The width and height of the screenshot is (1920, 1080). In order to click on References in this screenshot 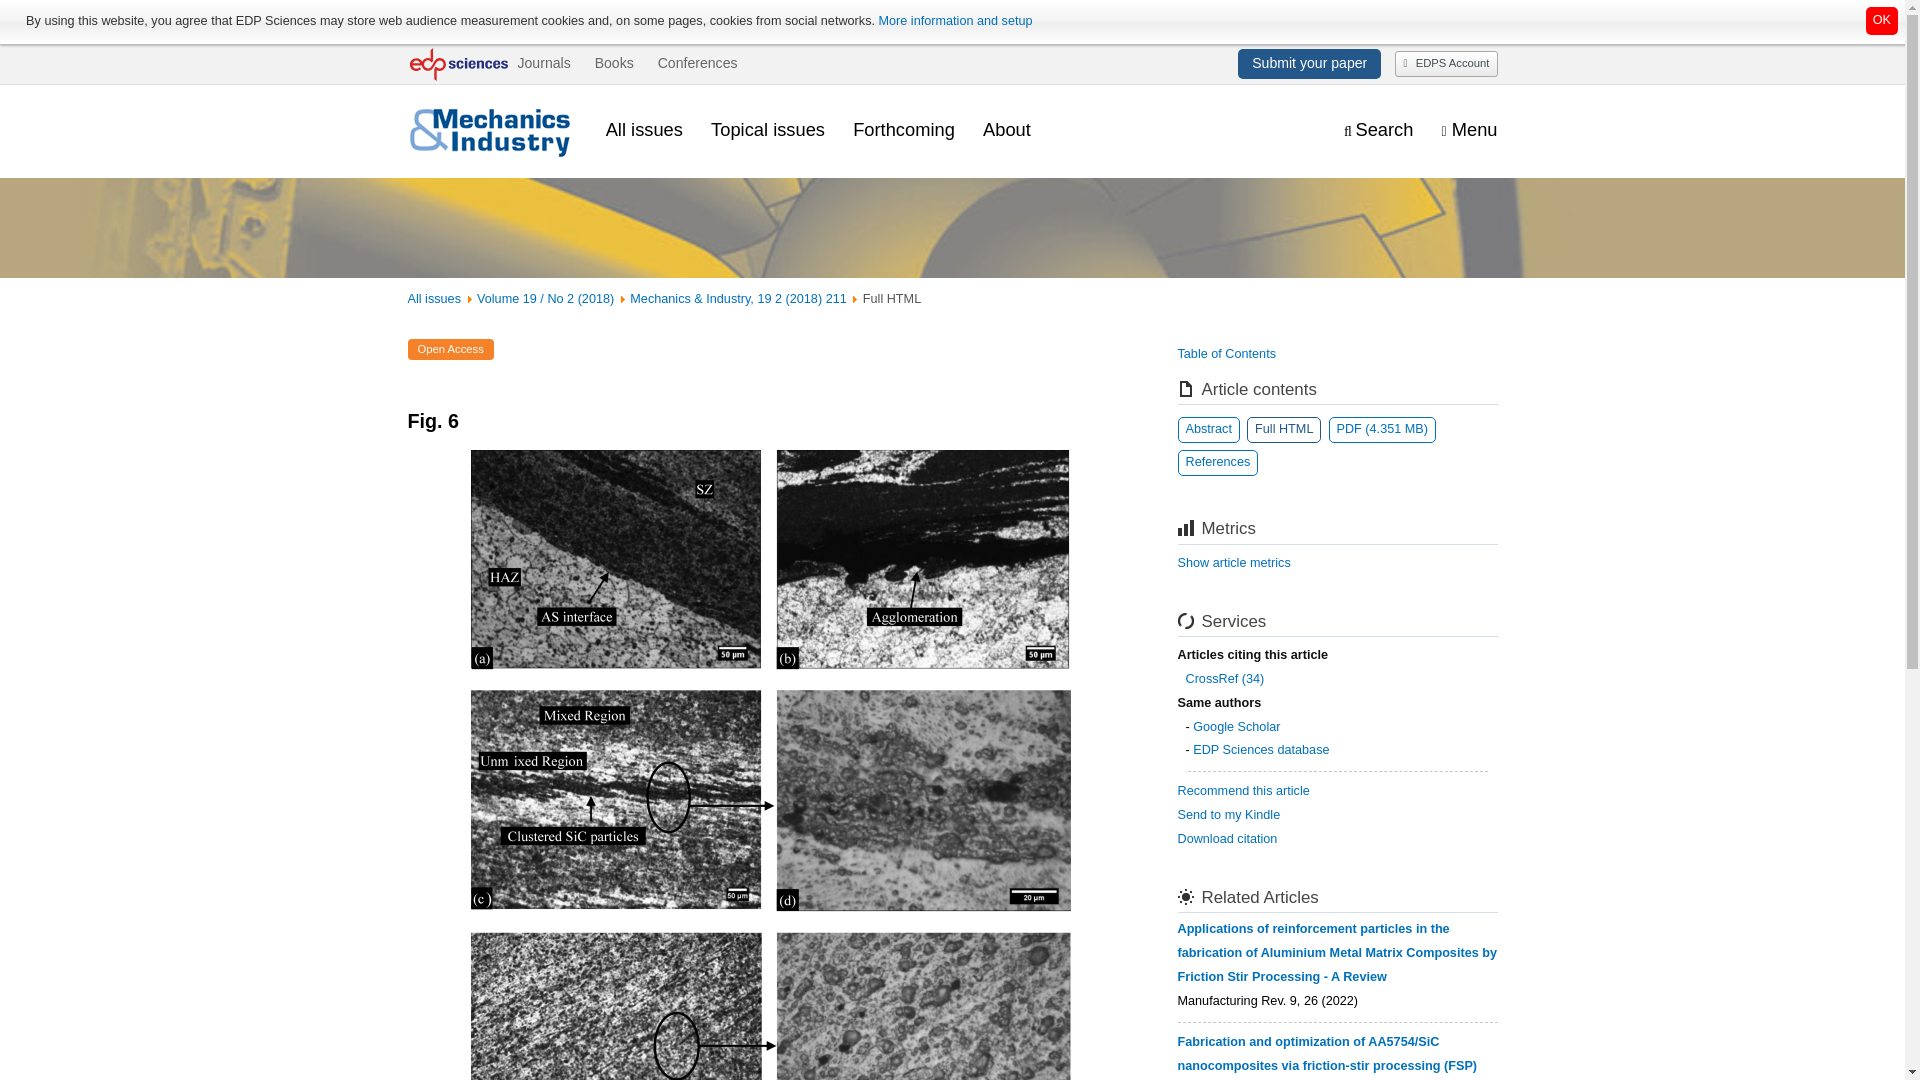, I will do `click(1218, 463)`.